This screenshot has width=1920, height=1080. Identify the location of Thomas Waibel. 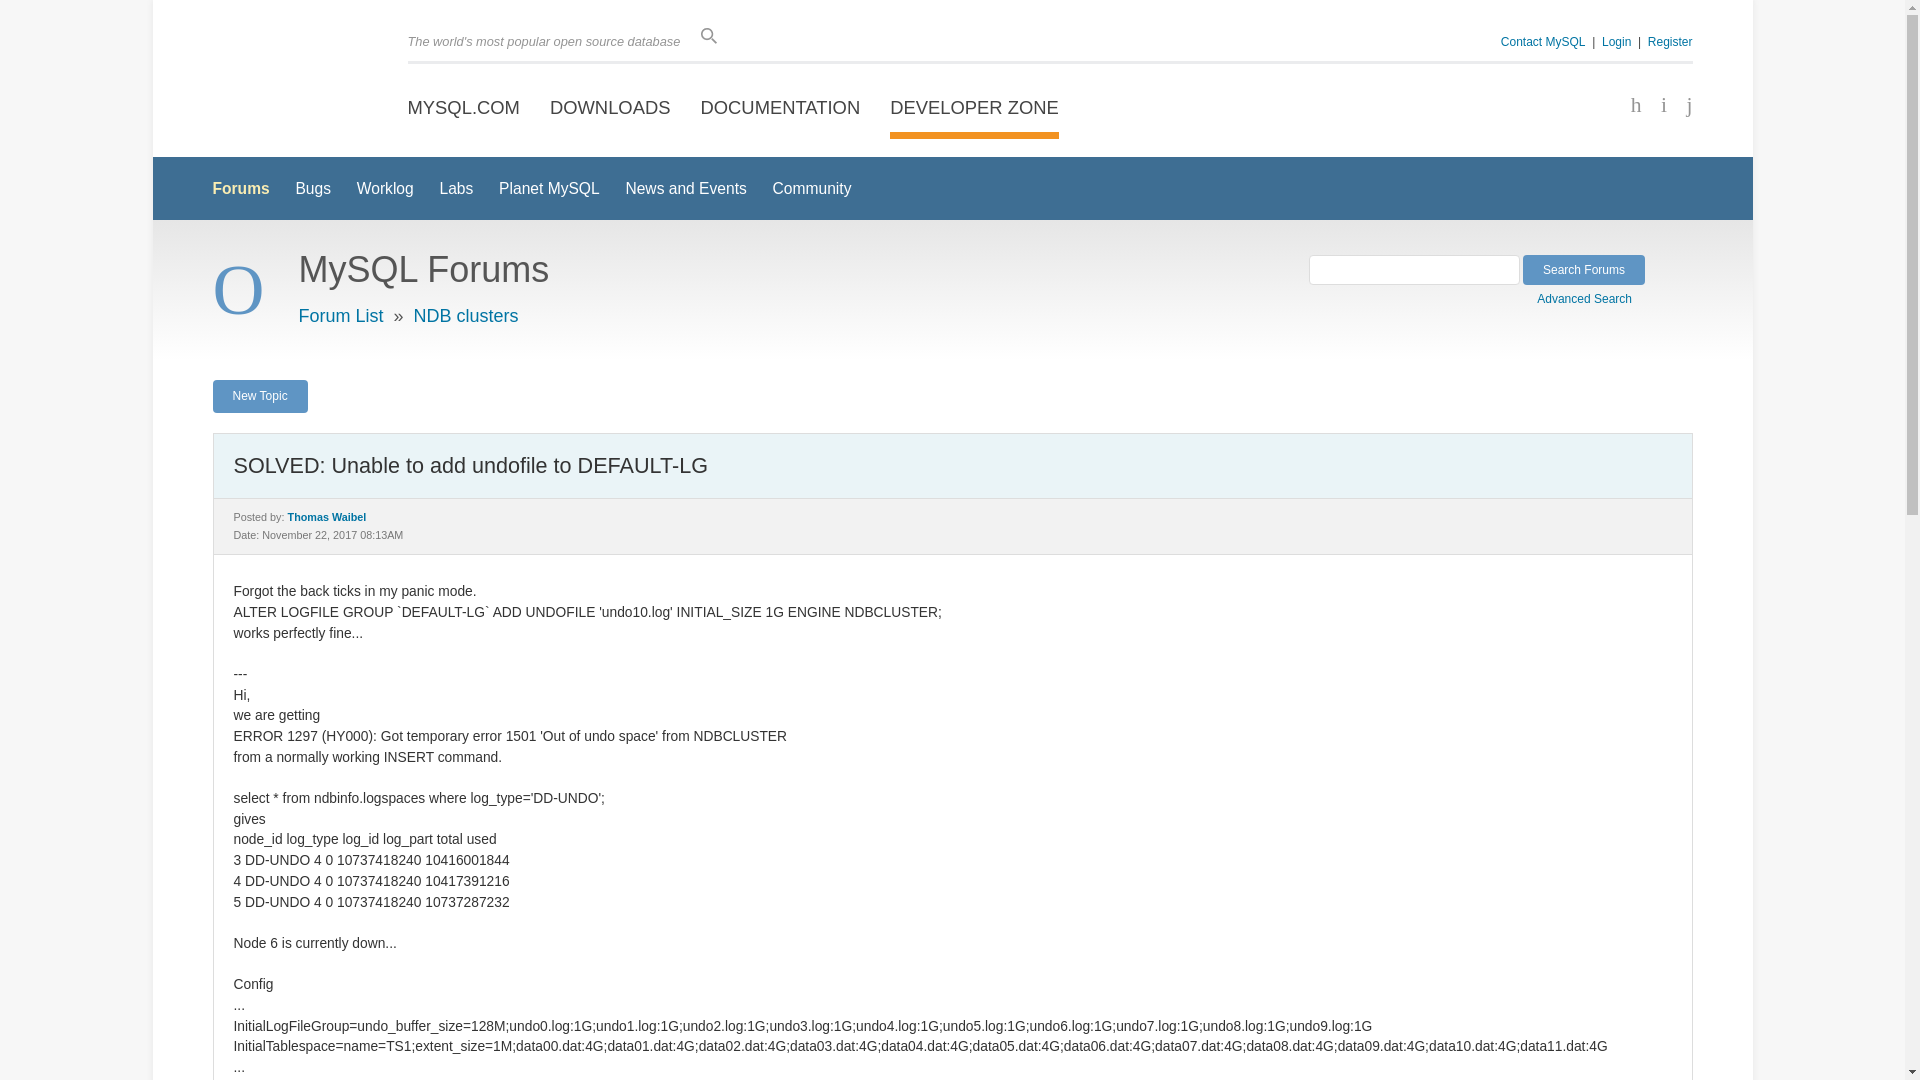
(327, 516).